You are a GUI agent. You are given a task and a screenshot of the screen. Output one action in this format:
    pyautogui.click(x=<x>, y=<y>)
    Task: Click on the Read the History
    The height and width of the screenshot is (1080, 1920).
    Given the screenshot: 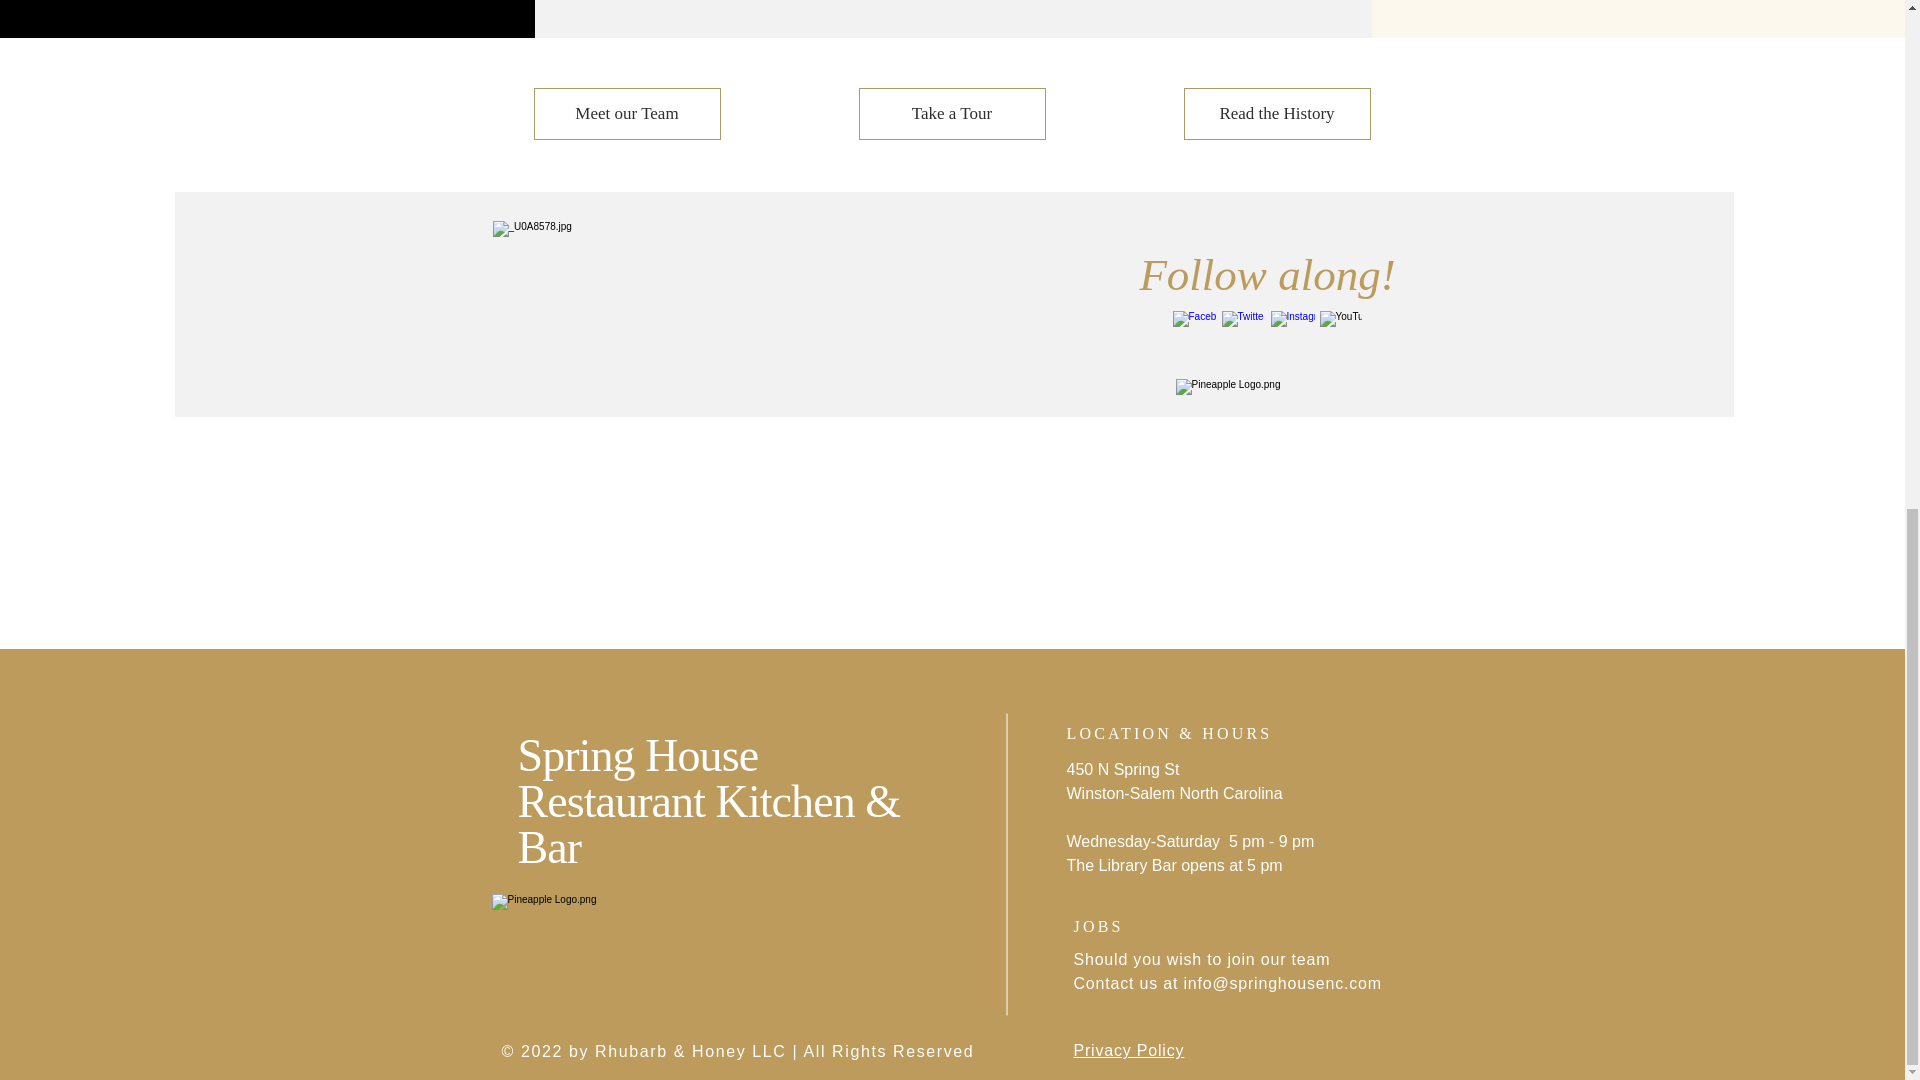 What is the action you would take?
    pyautogui.click(x=1277, y=114)
    